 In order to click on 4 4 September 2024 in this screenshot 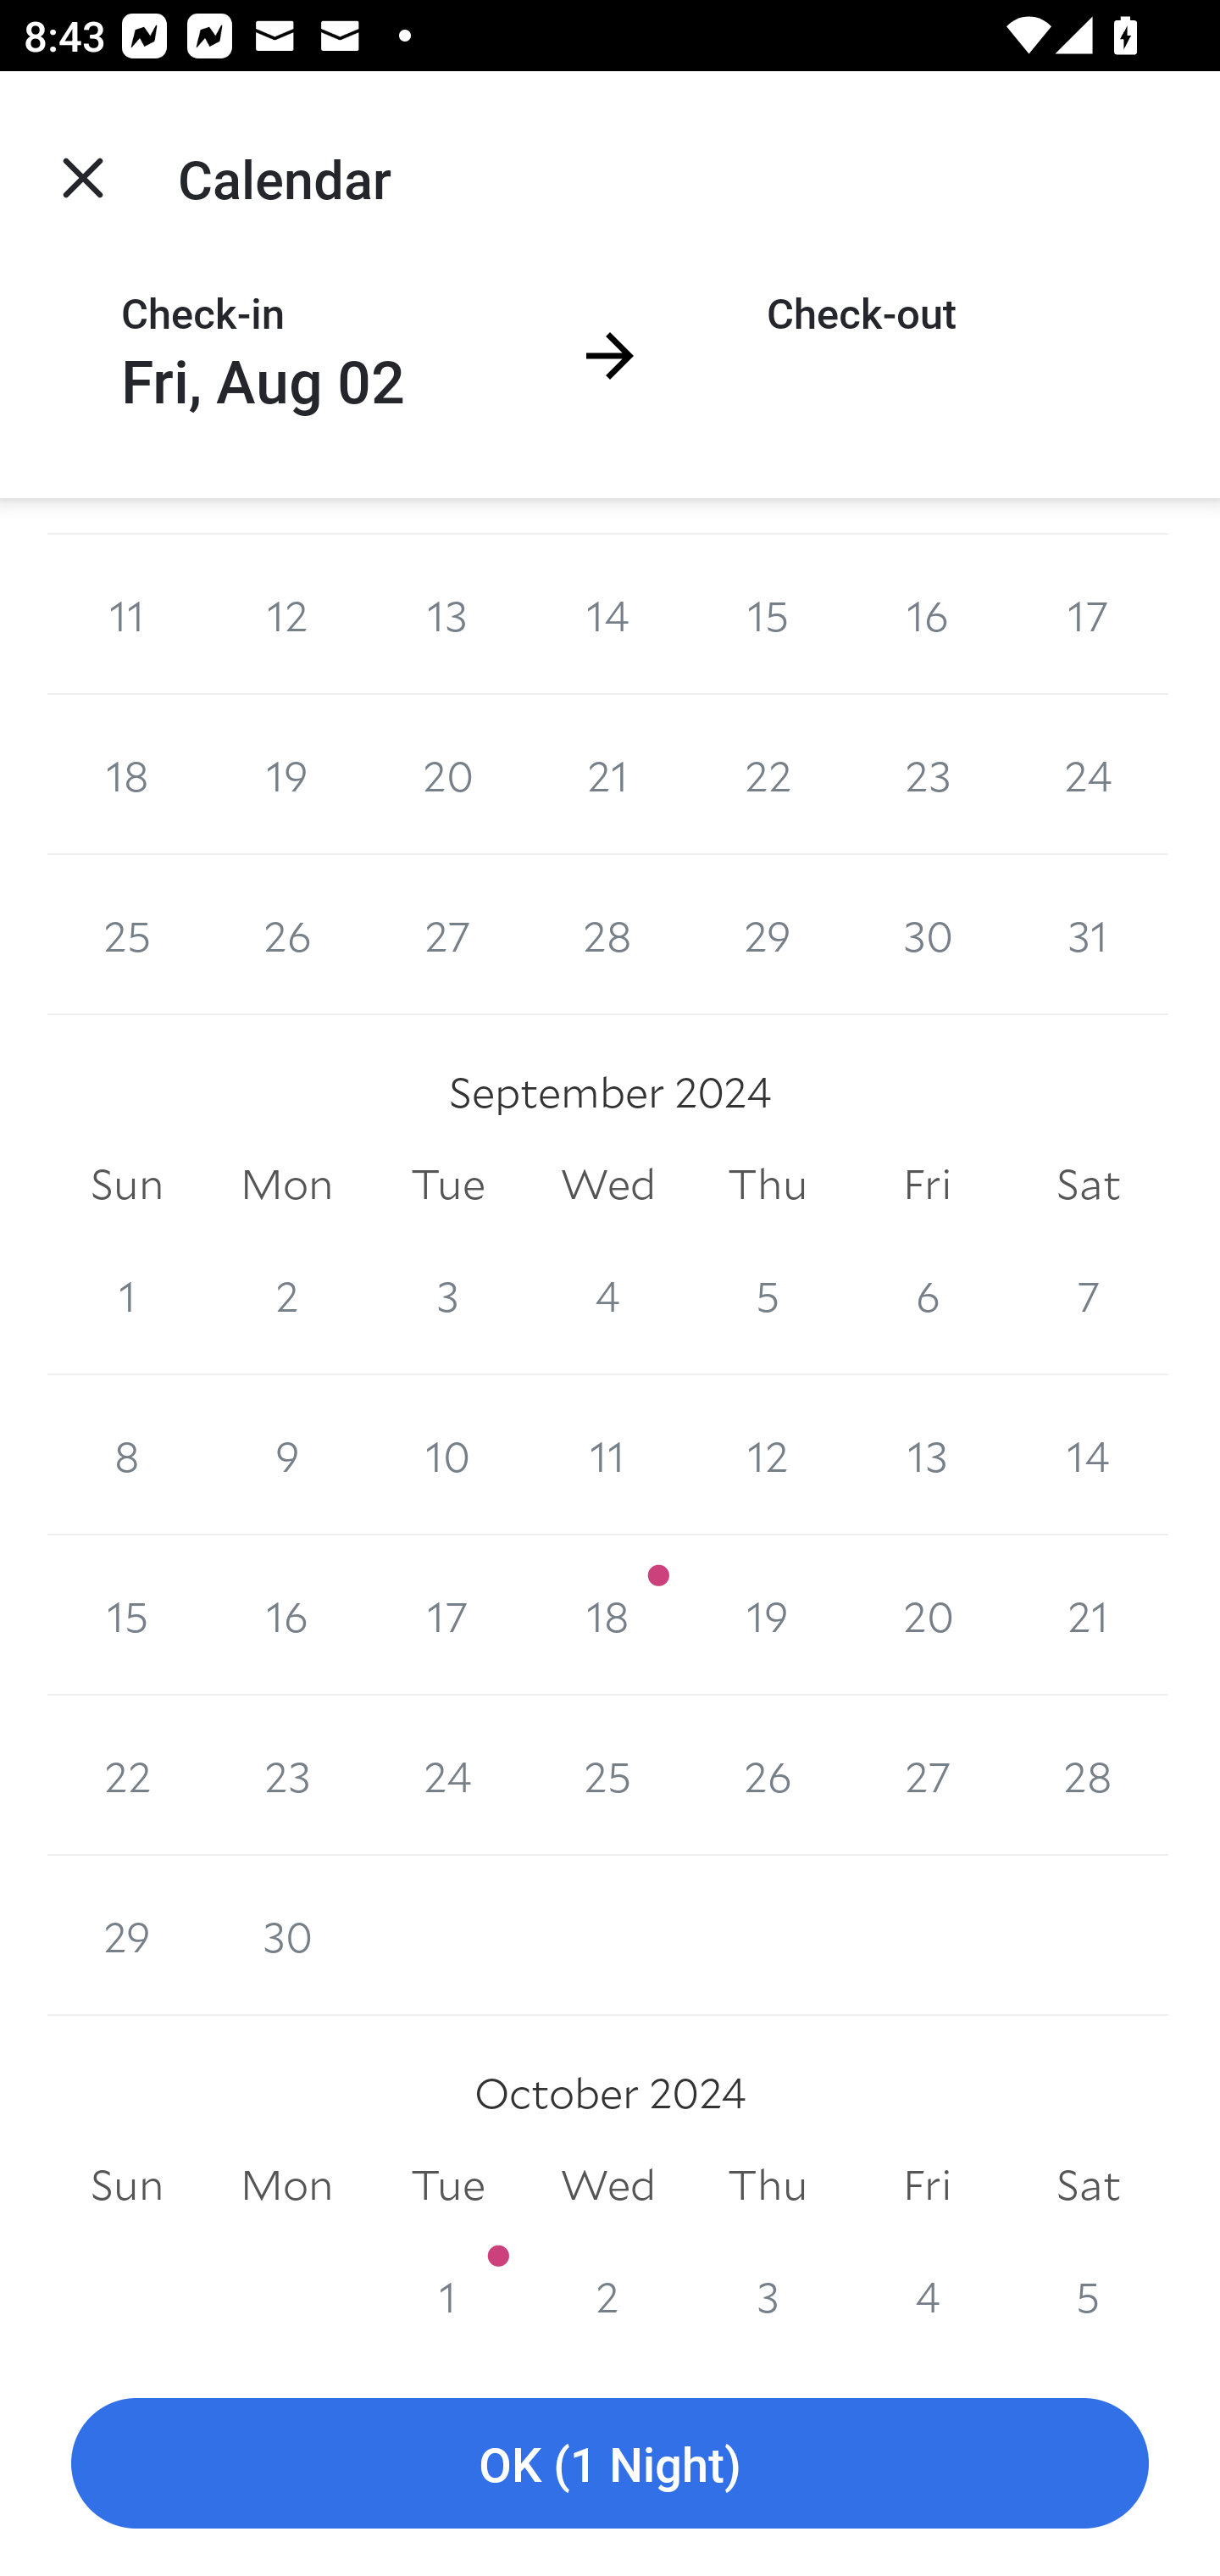, I will do `click(608, 1295)`.